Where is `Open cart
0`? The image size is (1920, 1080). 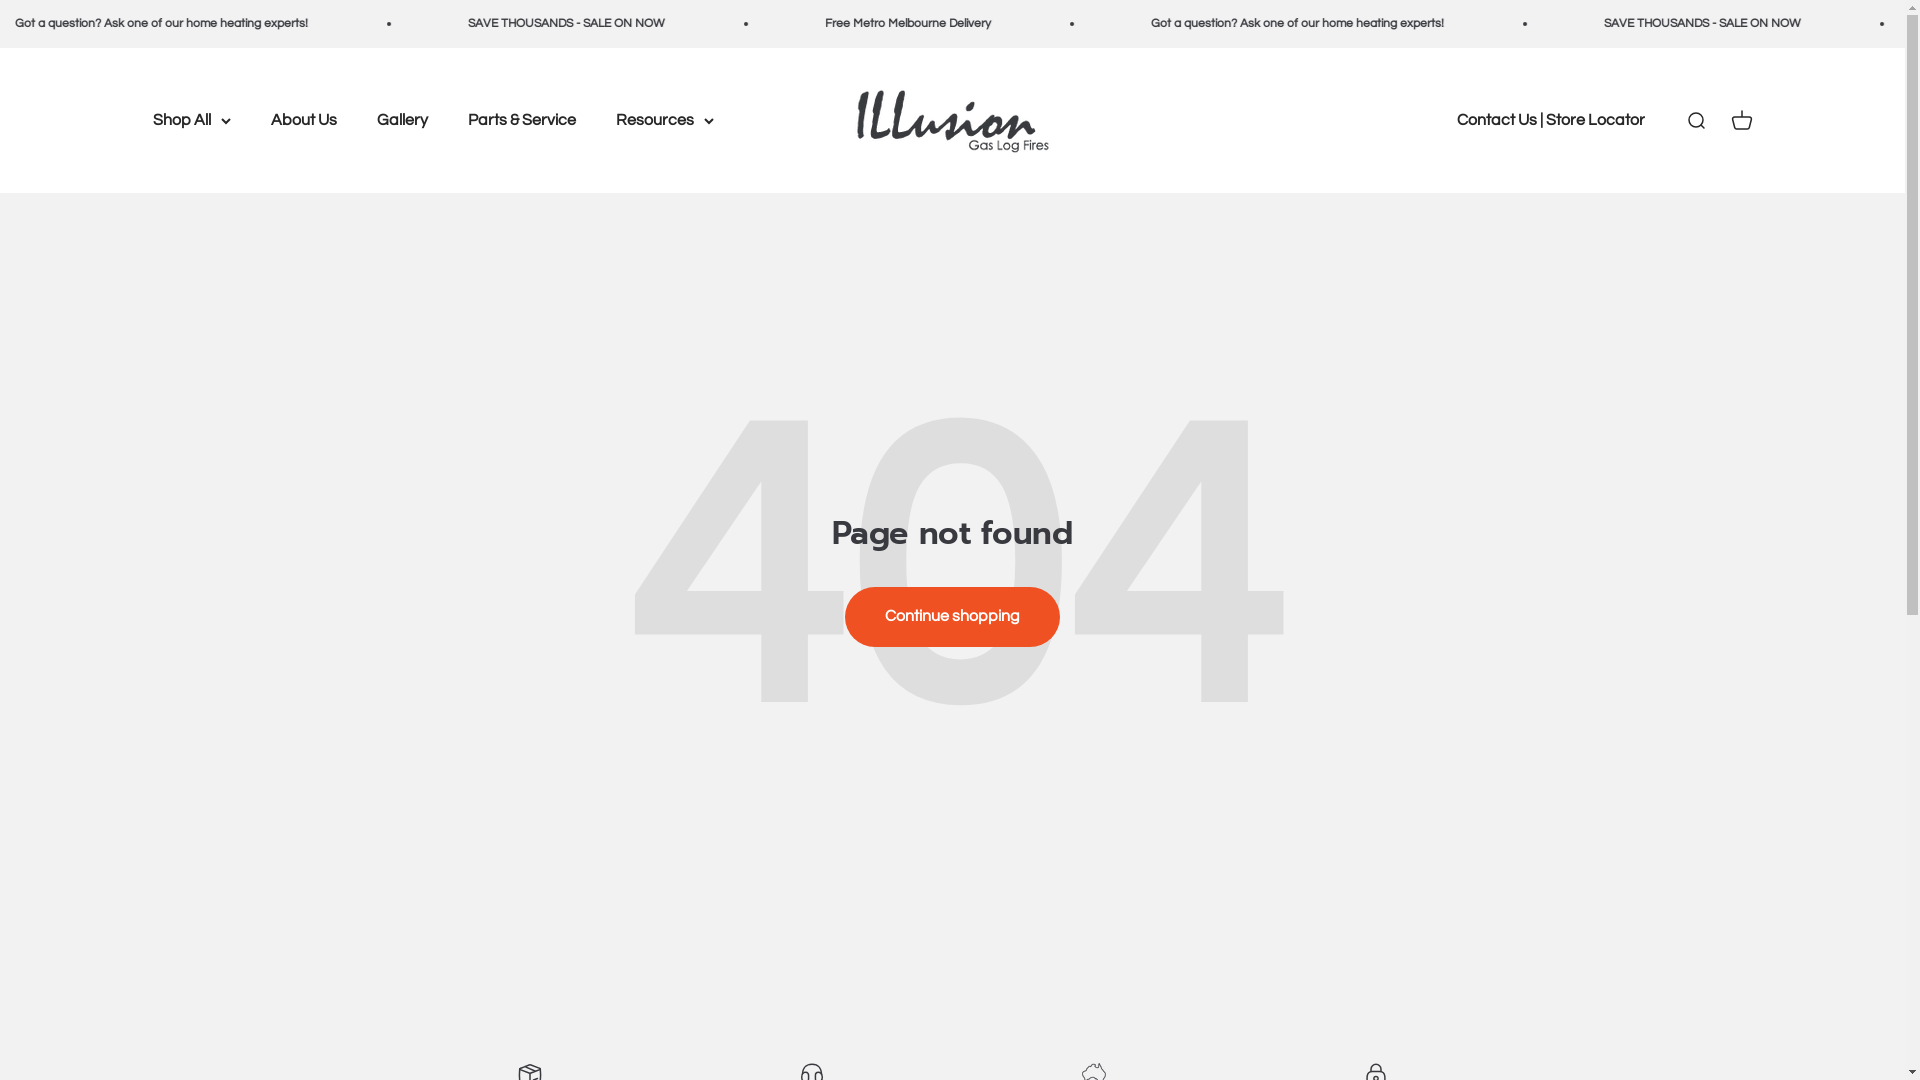 Open cart
0 is located at coordinates (1741, 121).